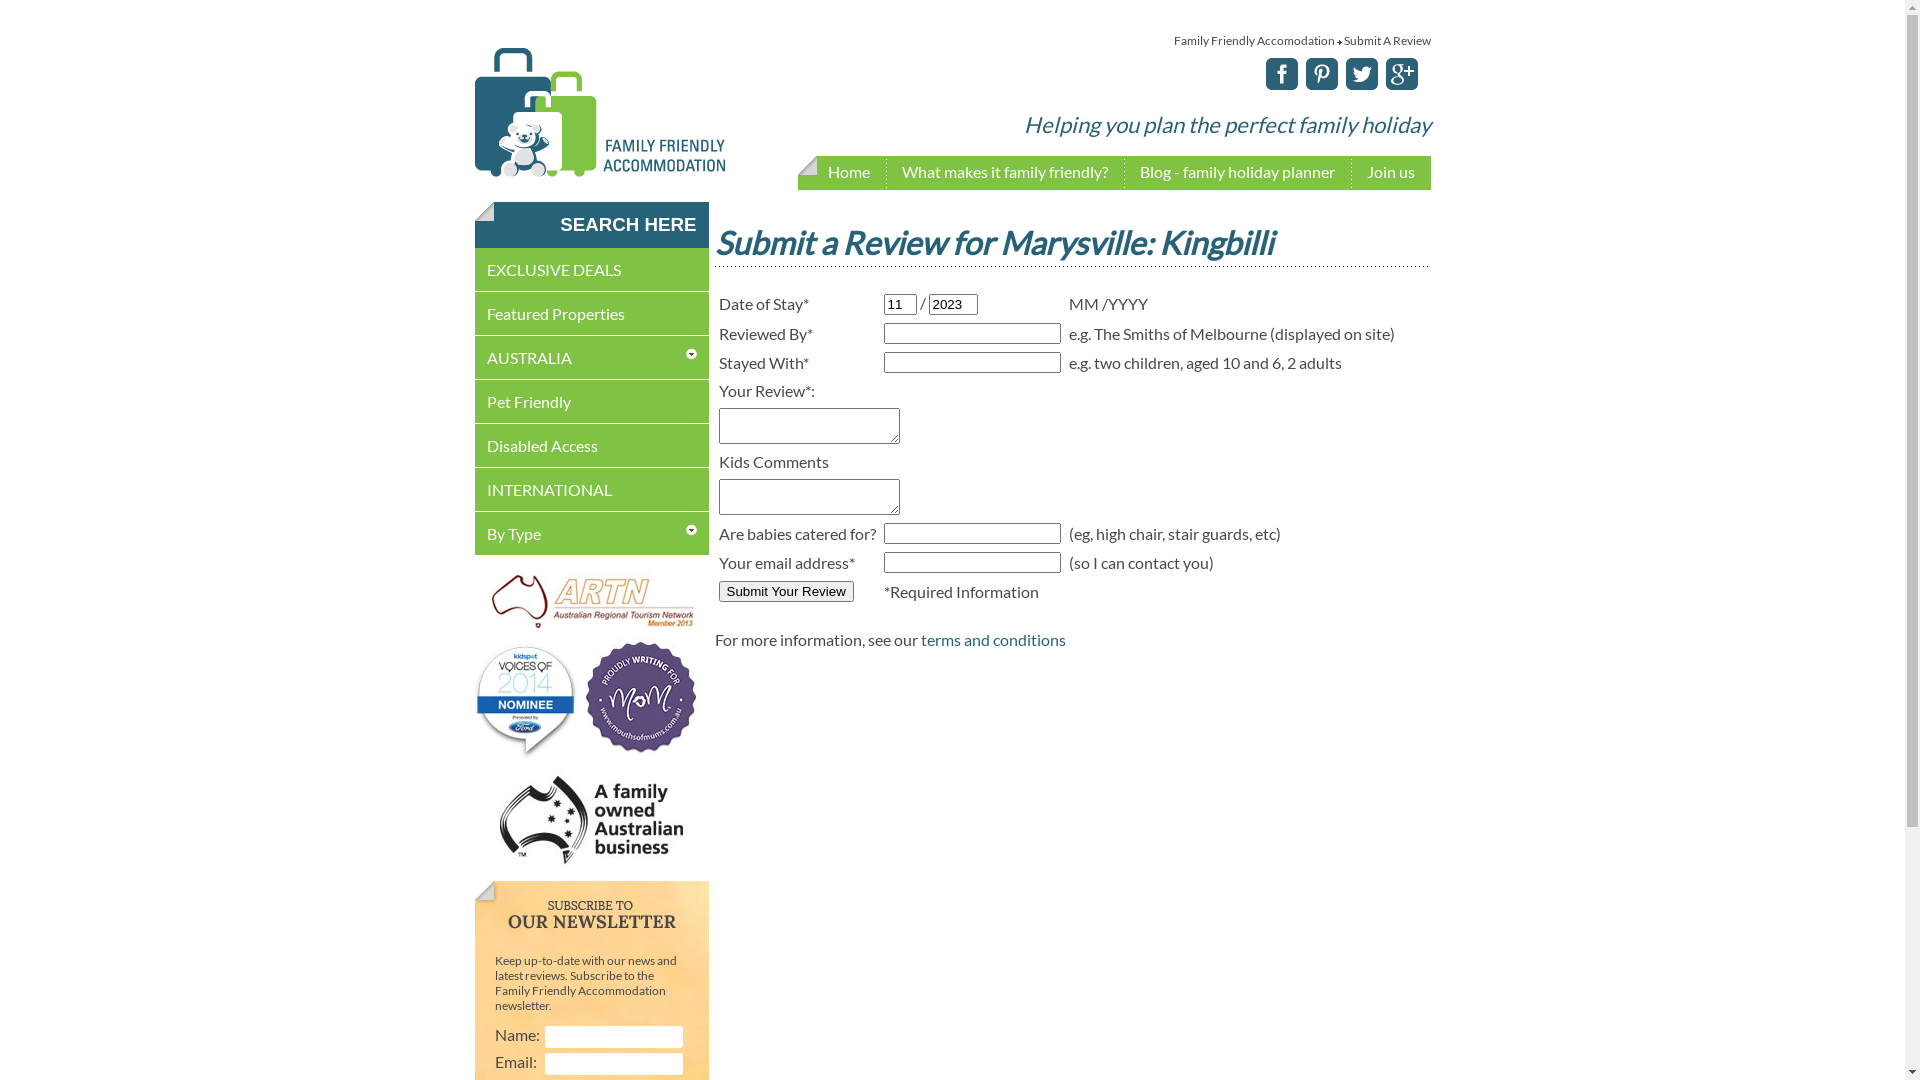 The height and width of the screenshot is (1080, 1920). Describe the element at coordinates (849, 174) in the screenshot. I see `Home` at that location.